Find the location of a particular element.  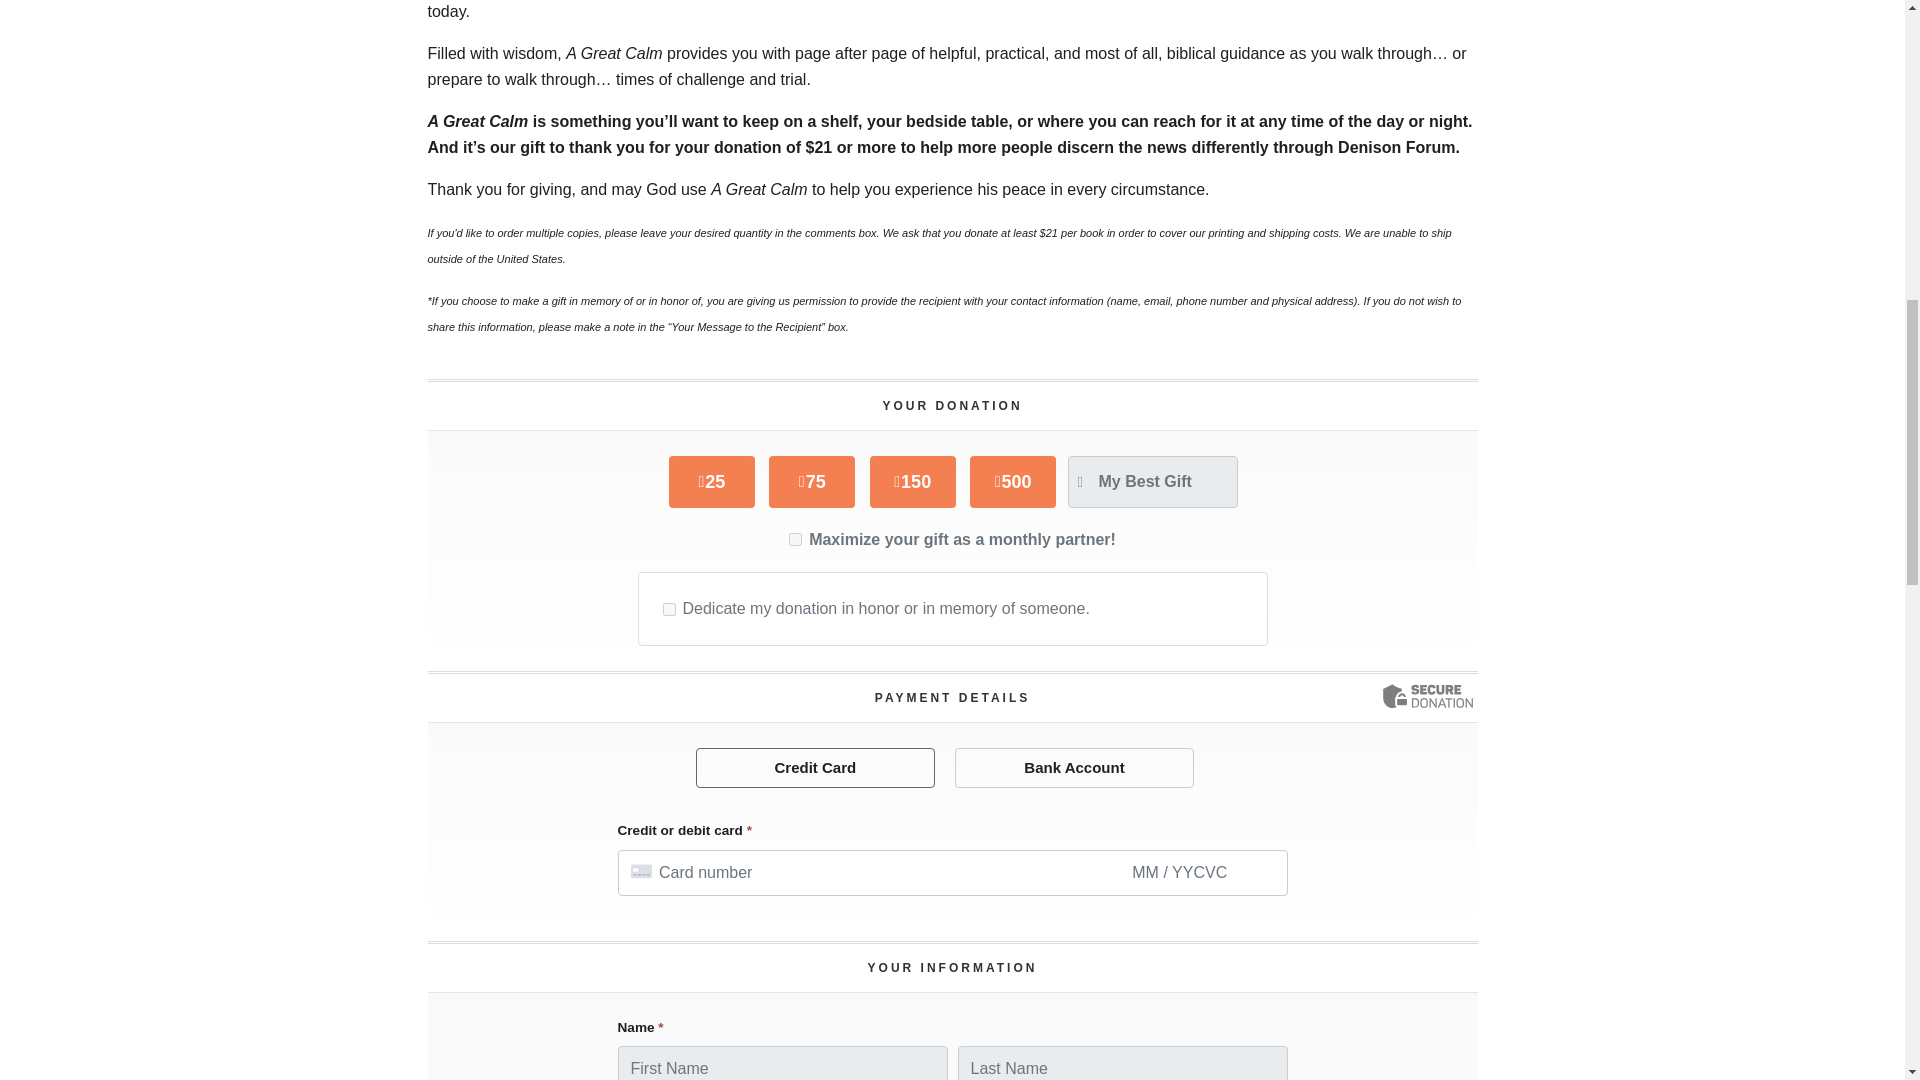

on is located at coordinates (796, 540).